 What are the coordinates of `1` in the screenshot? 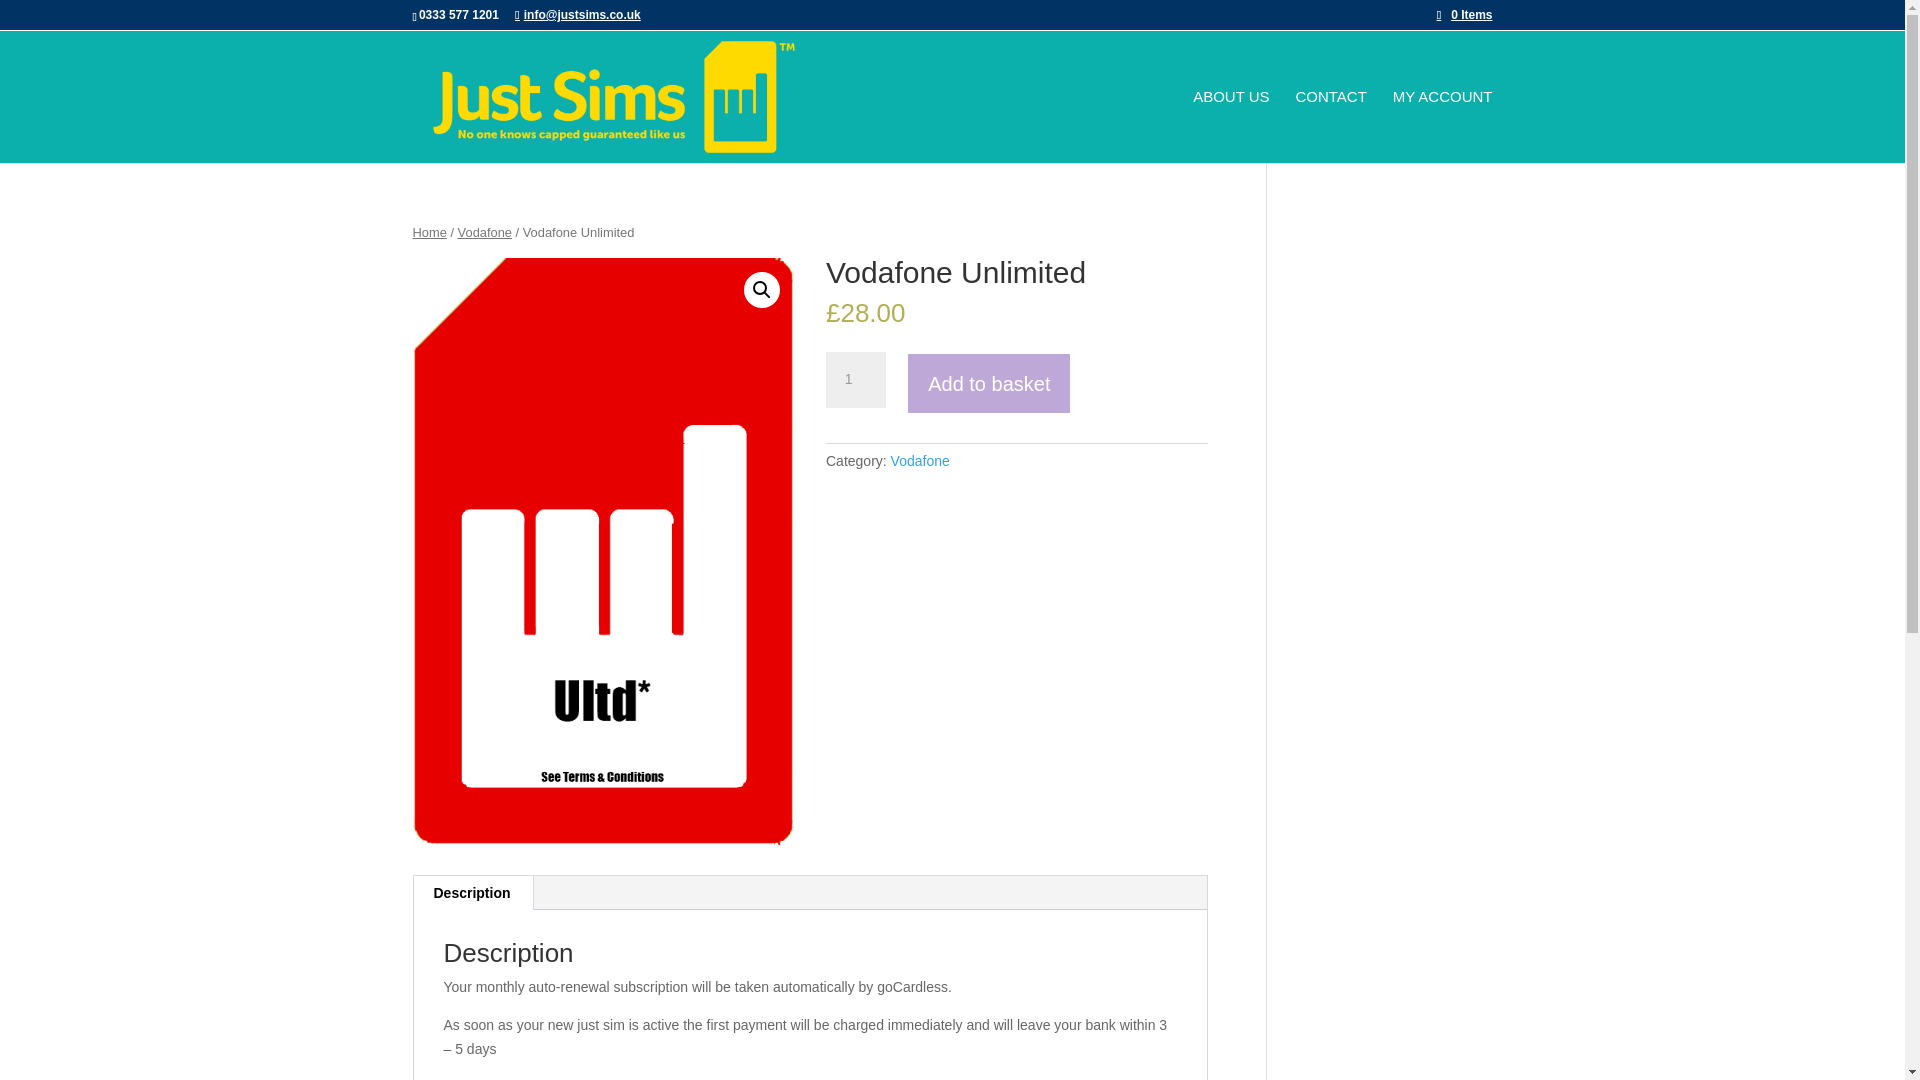 It's located at (855, 380).